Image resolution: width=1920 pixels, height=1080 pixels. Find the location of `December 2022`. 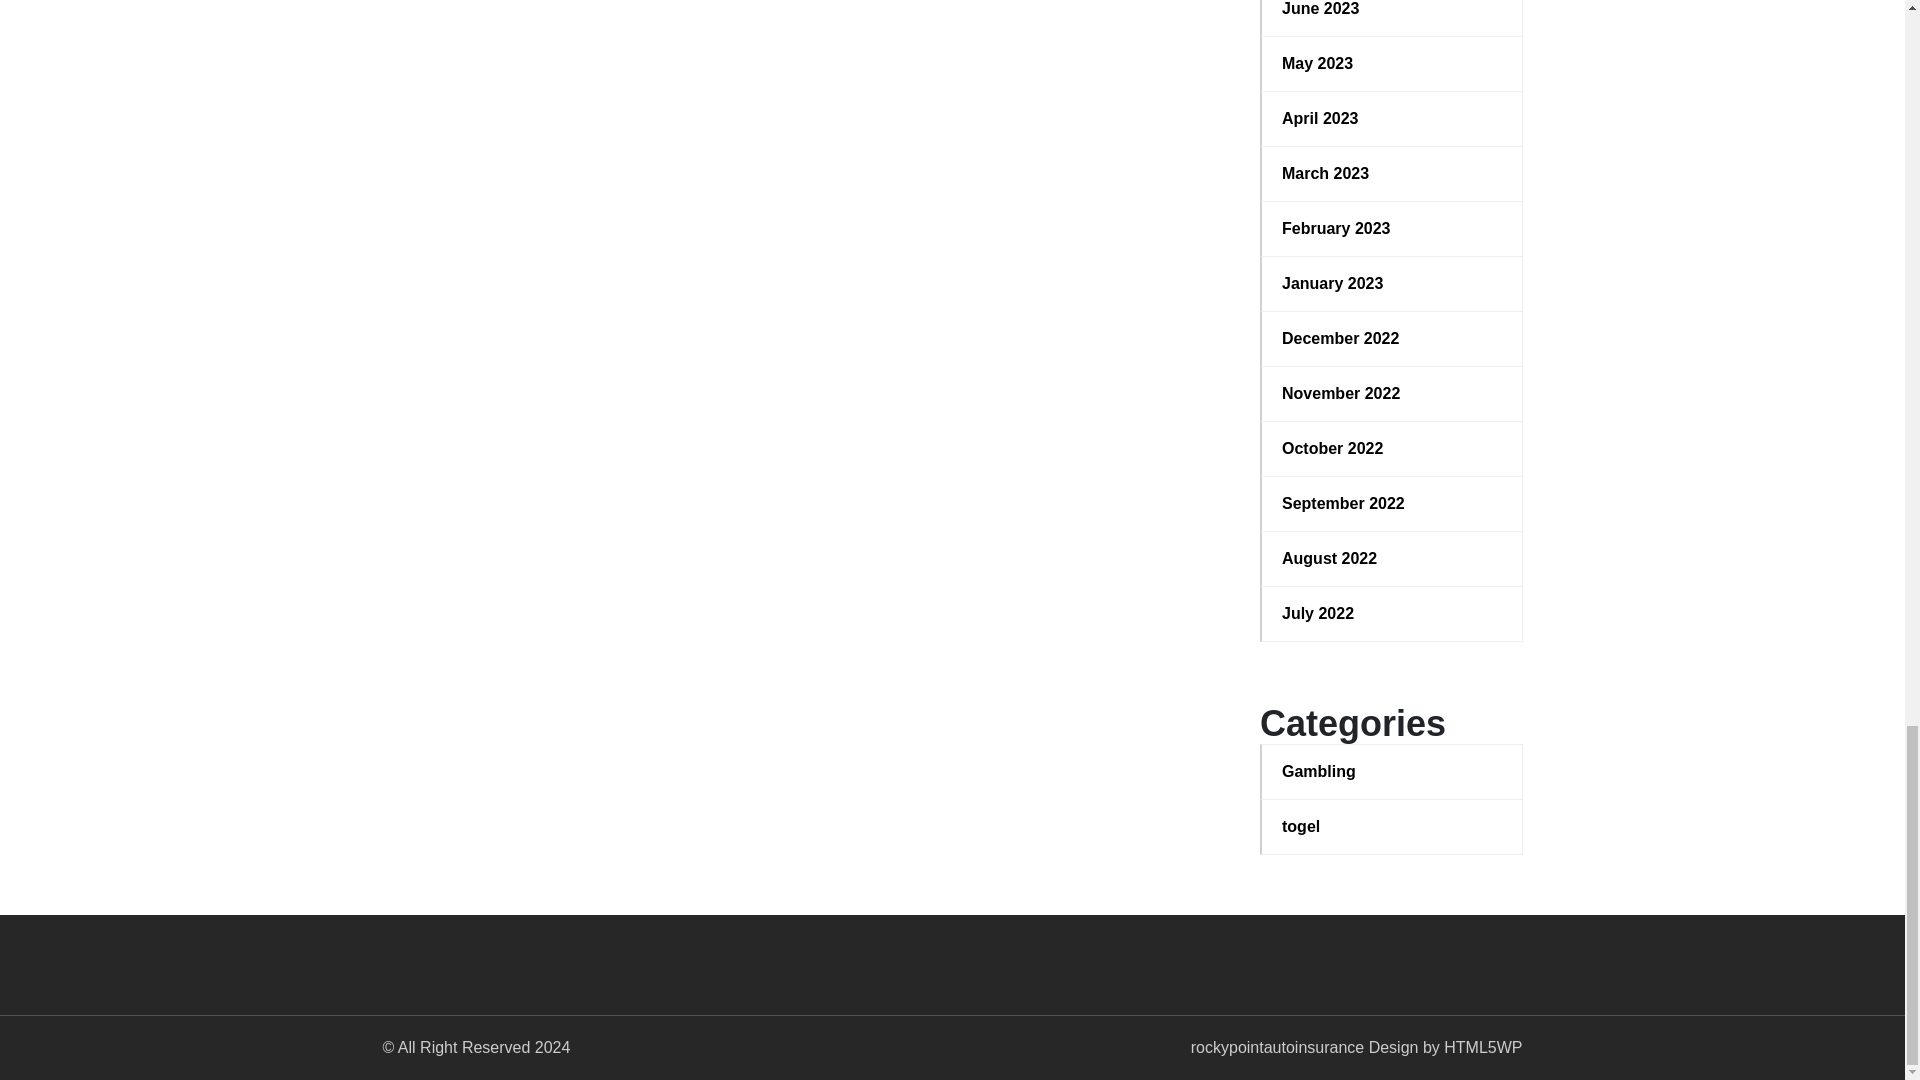

December 2022 is located at coordinates (1392, 339).